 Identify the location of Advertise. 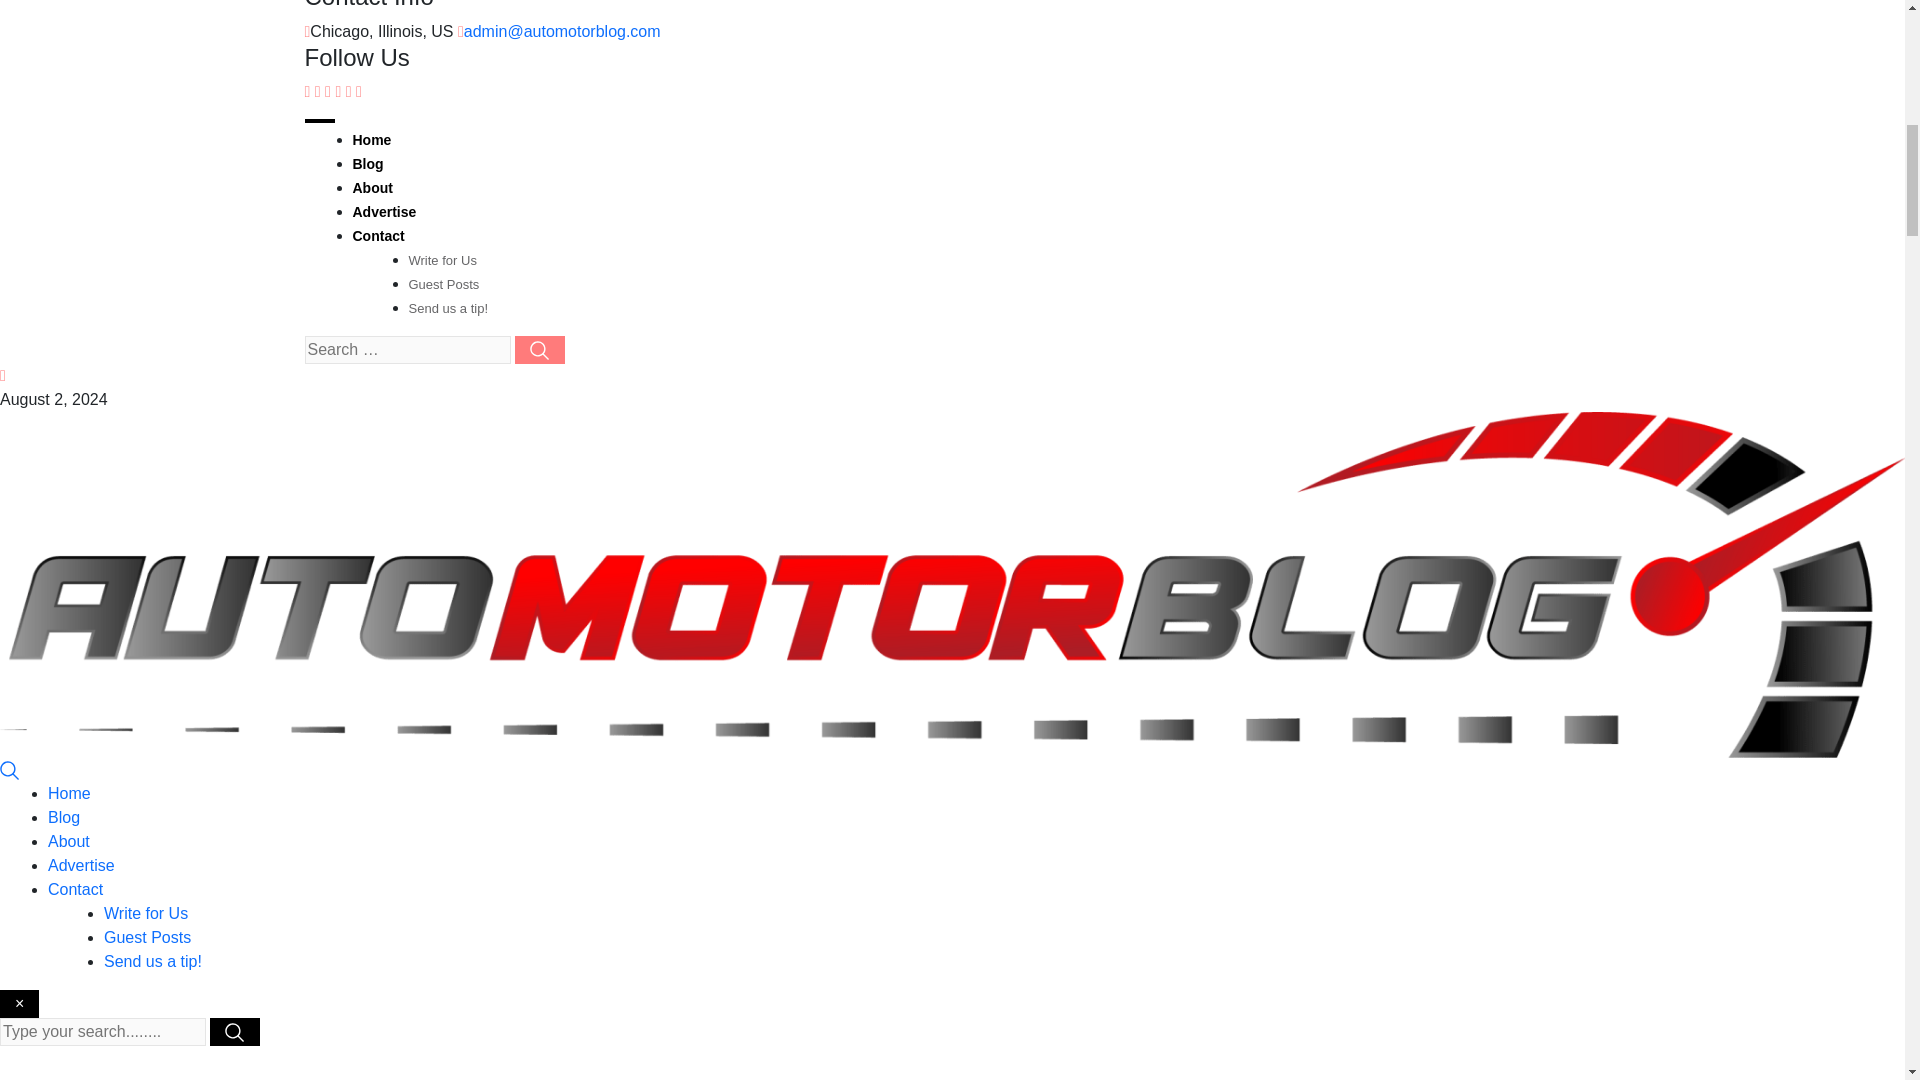
(384, 212).